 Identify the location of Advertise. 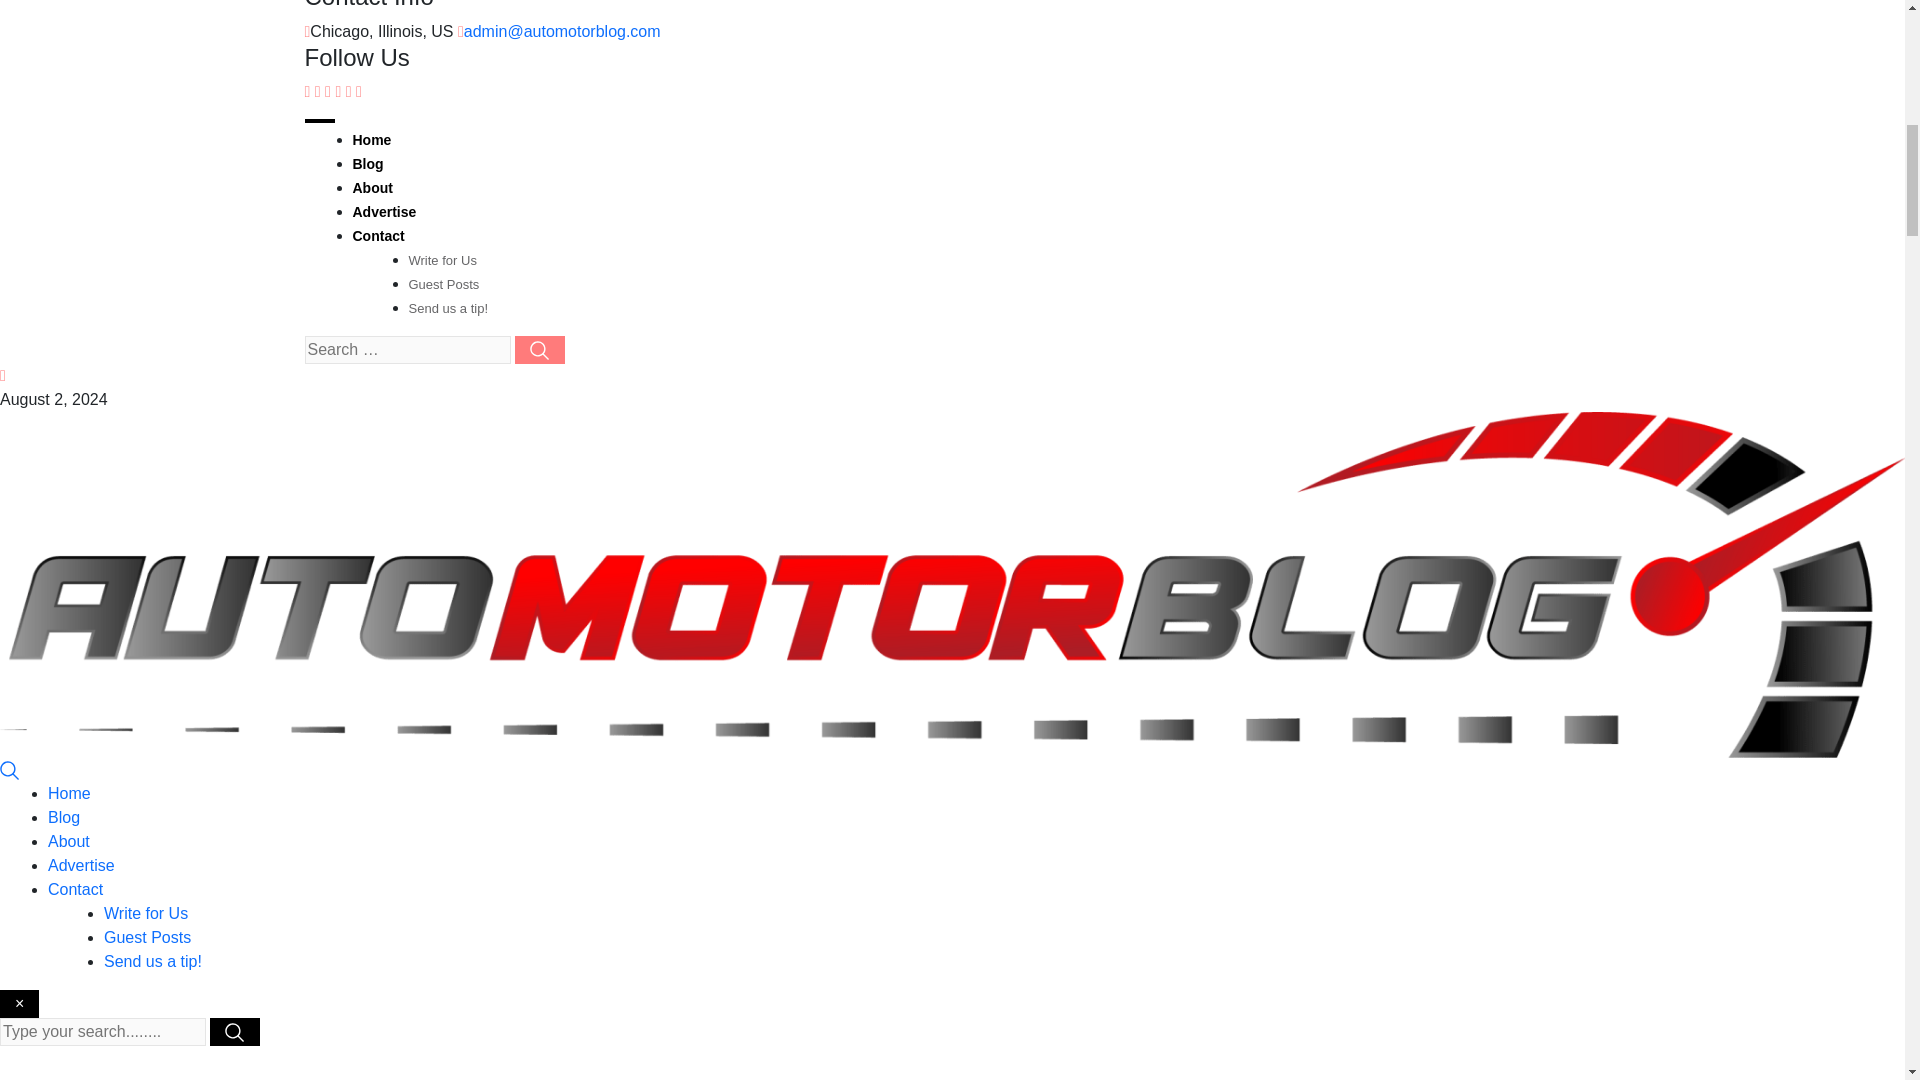
(384, 212).